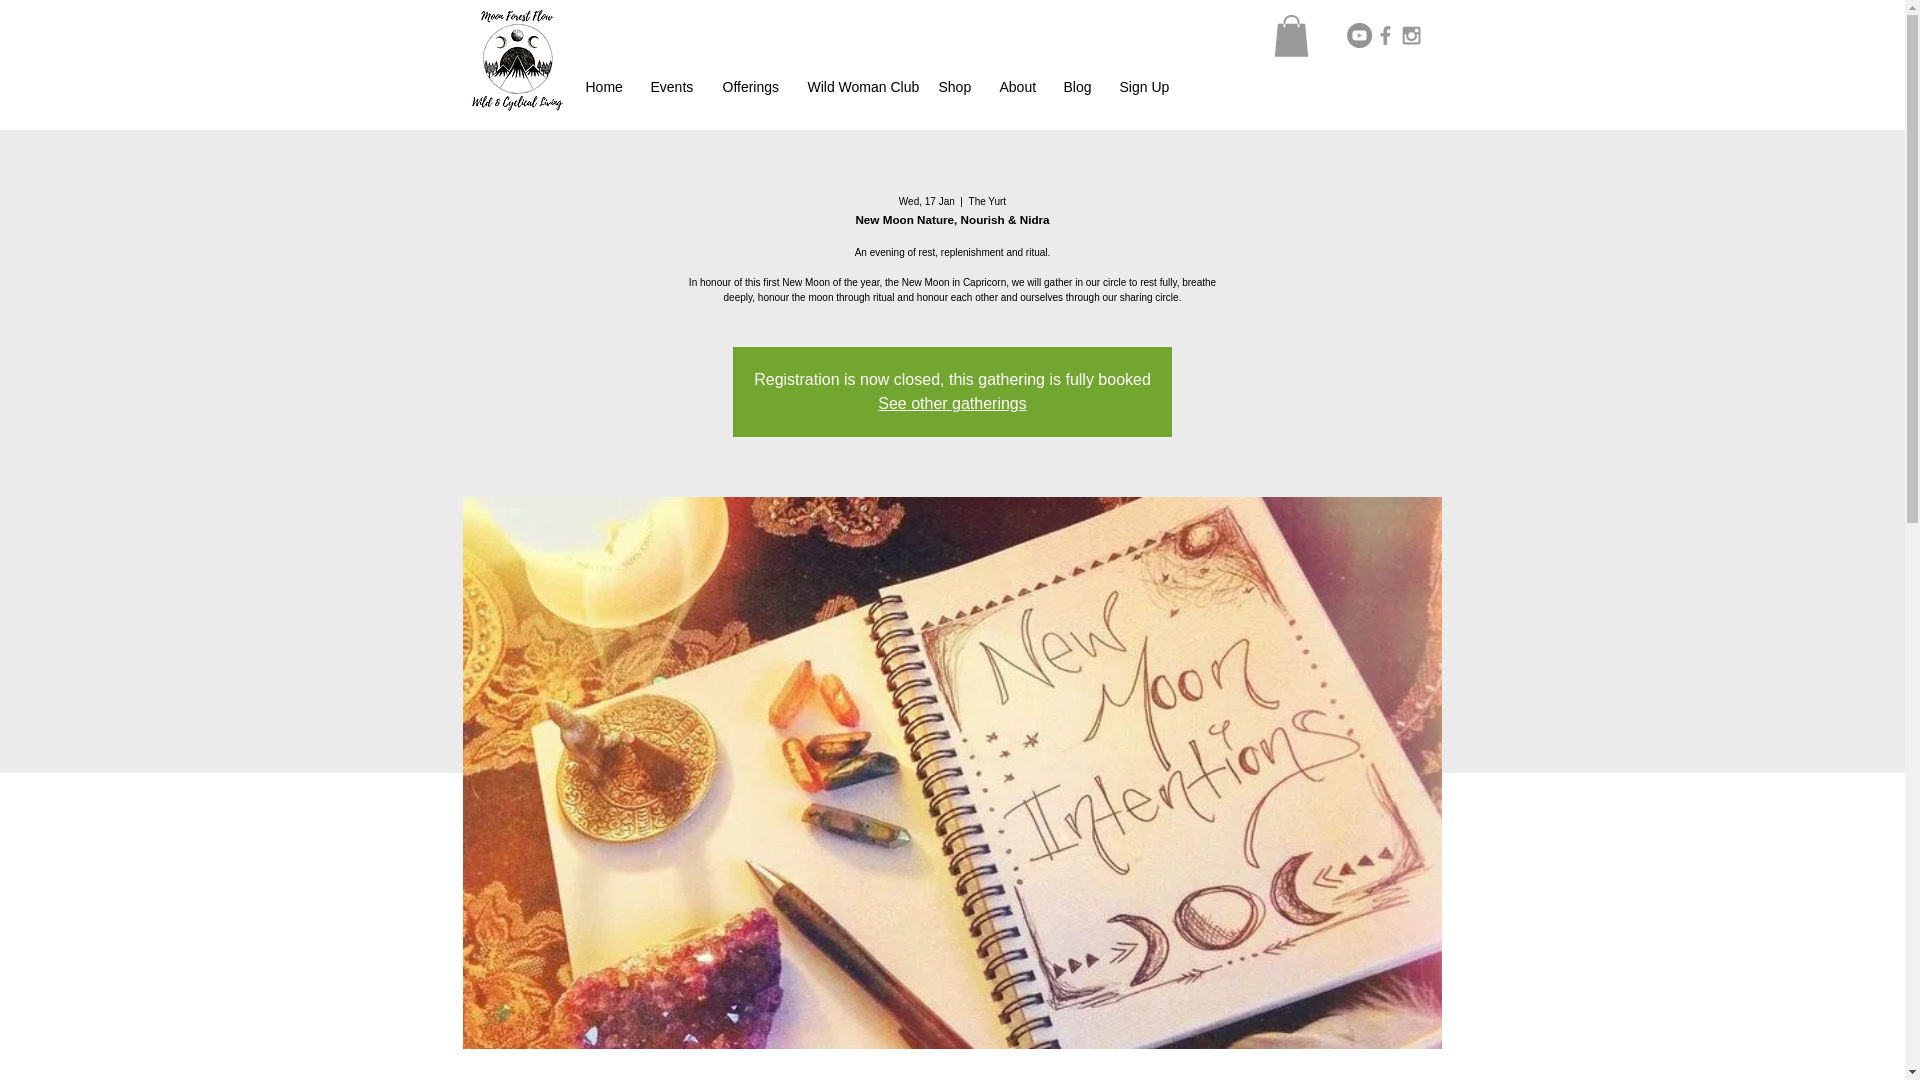 Image resolution: width=1920 pixels, height=1080 pixels. I want to click on Home, so click(602, 86).